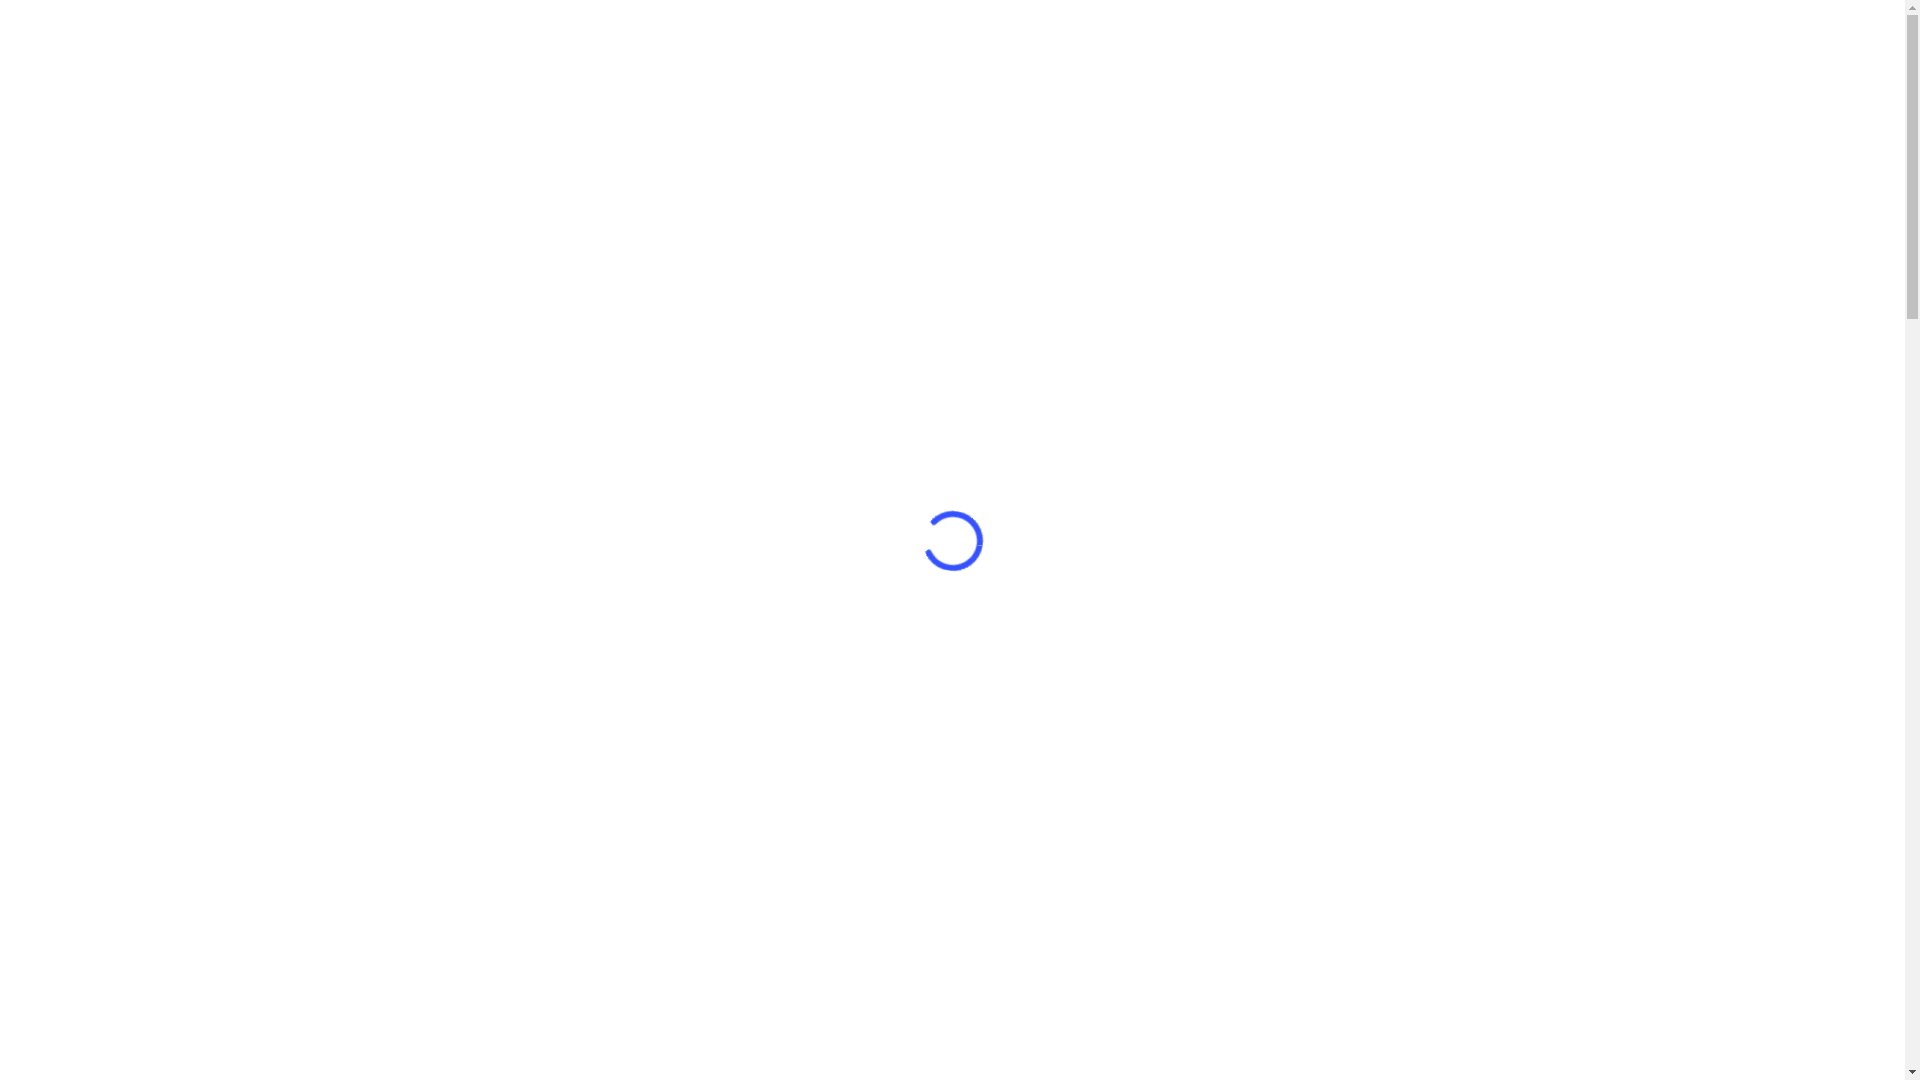 Image resolution: width=1920 pixels, height=1080 pixels. What do you see at coordinates (408, 474) in the screenshot?
I see `LEARN MORE` at bounding box center [408, 474].